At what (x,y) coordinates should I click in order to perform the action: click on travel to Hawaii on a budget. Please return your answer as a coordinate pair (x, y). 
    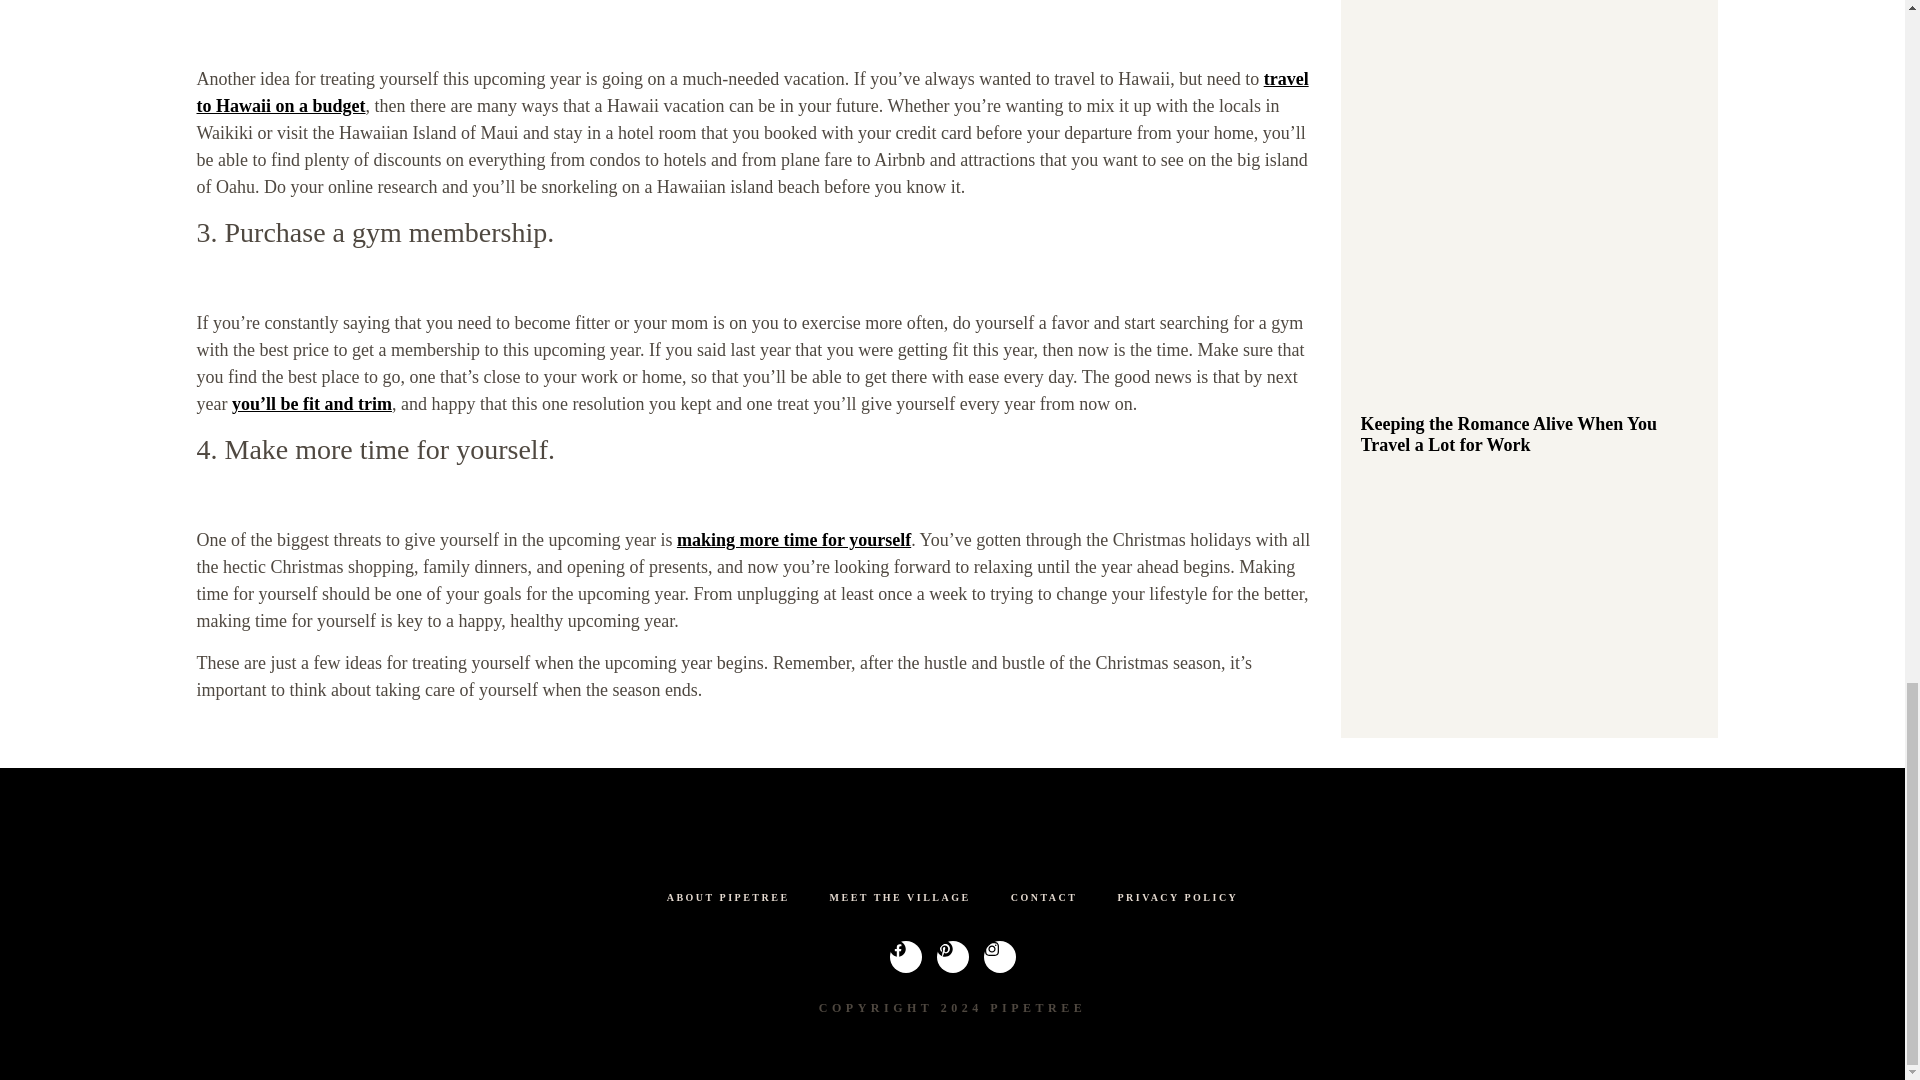
    Looking at the image, I should click on (751, 92).